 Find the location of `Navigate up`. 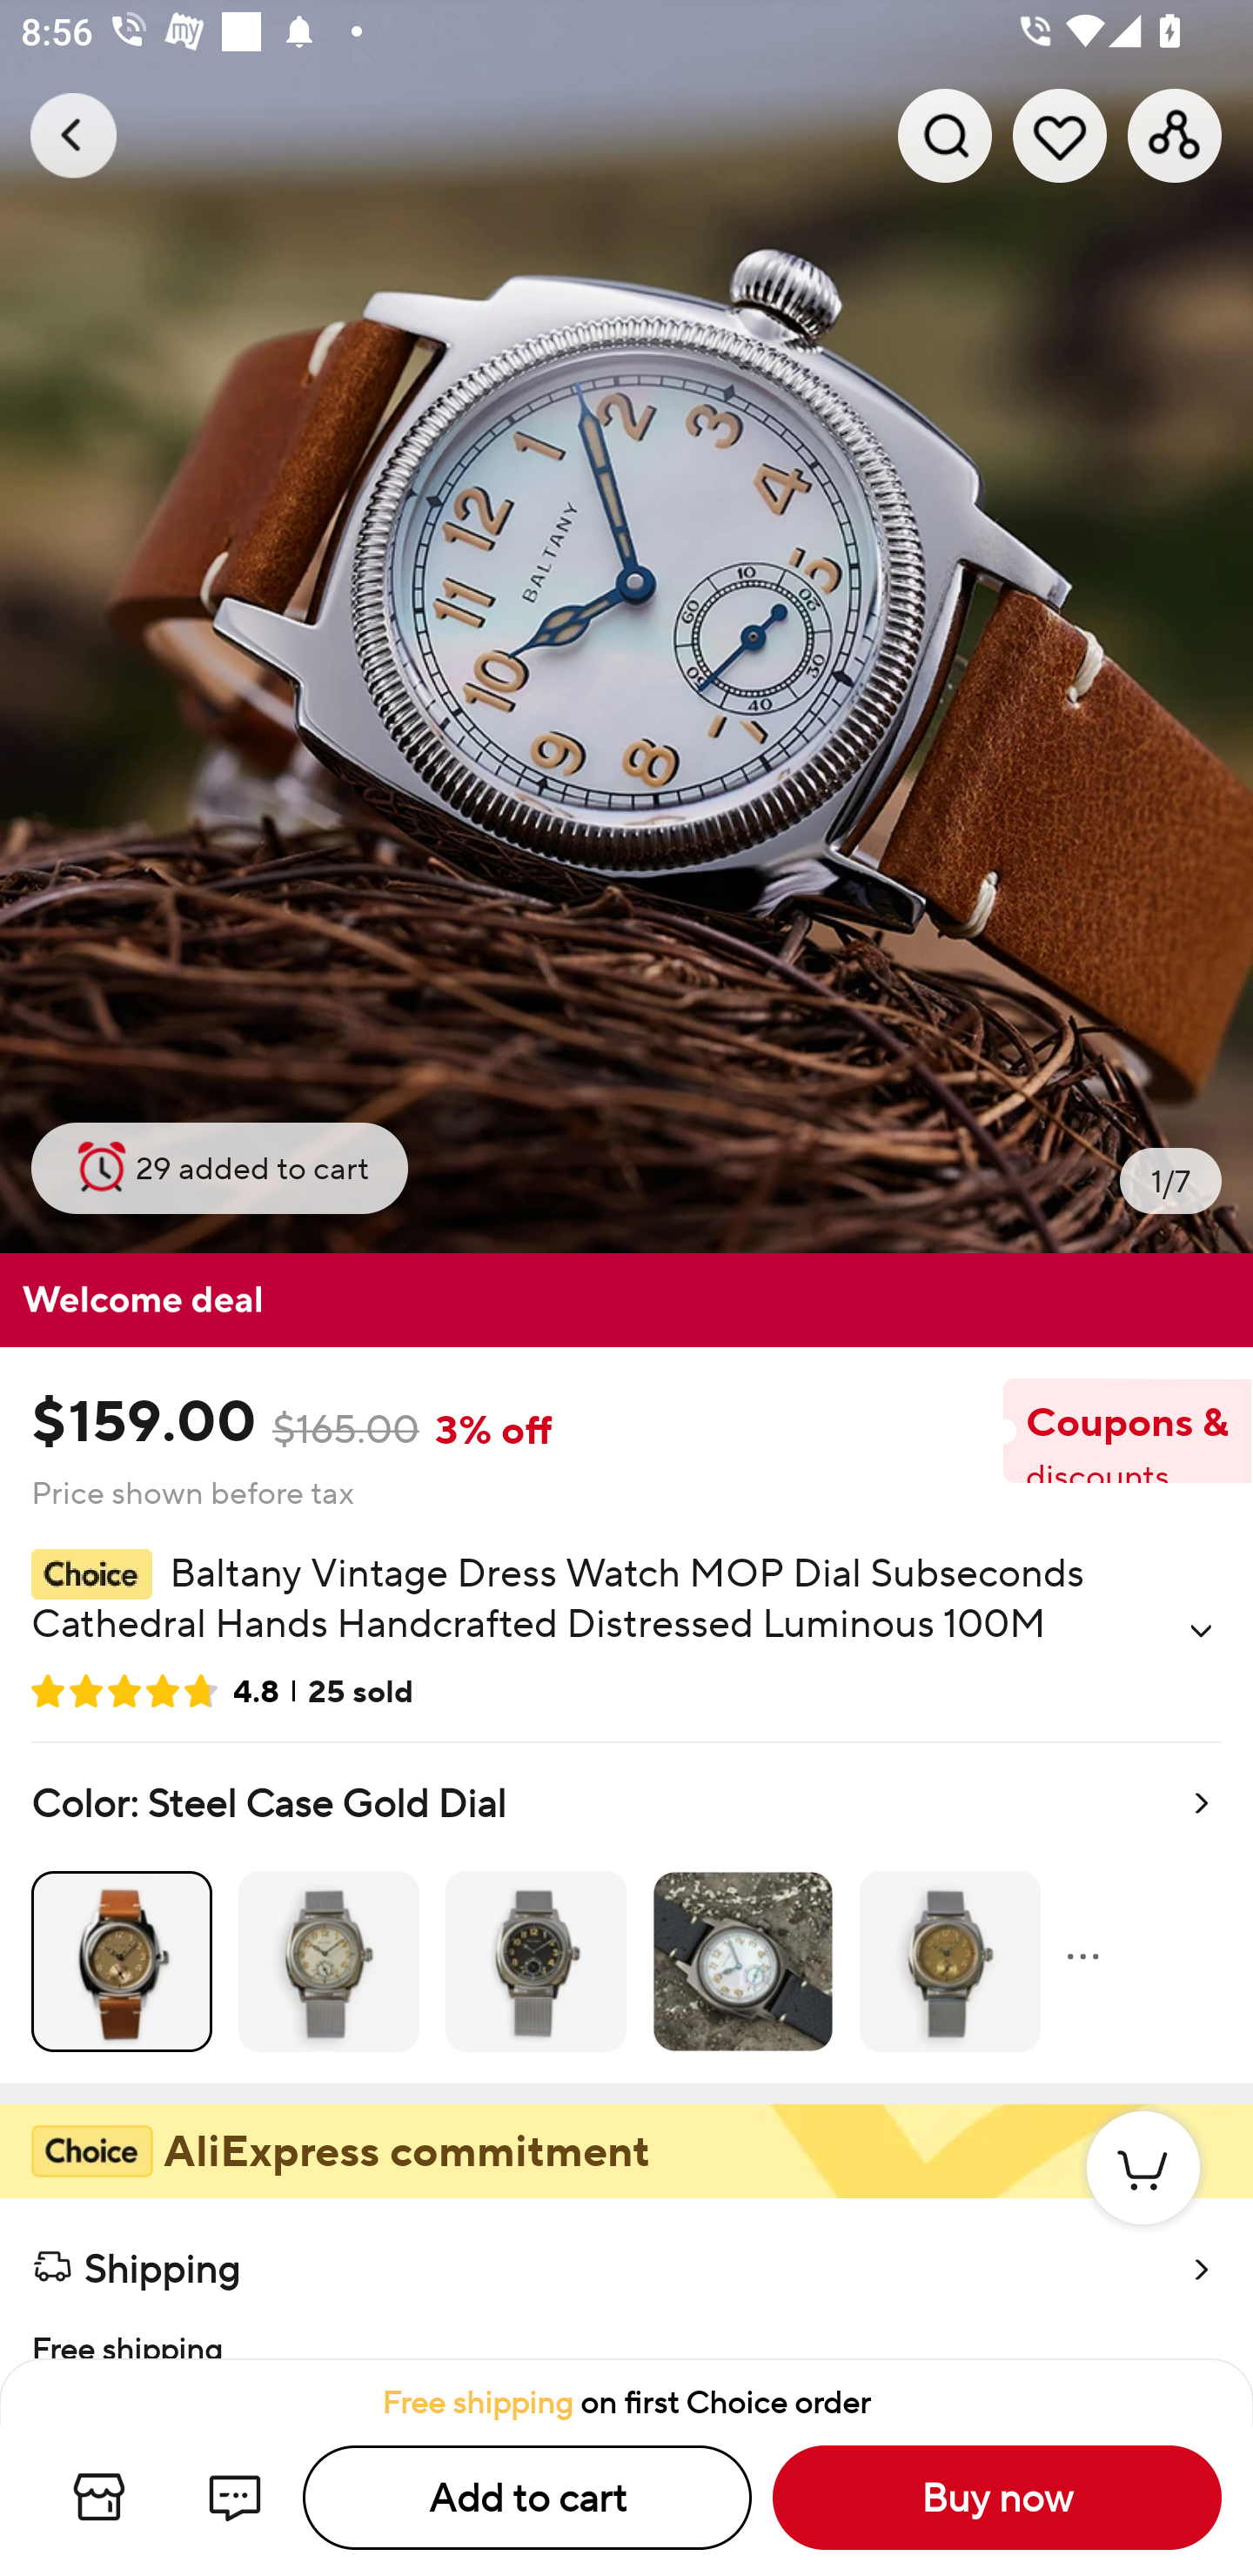

Navigate up is located at coordinates (73, 135).